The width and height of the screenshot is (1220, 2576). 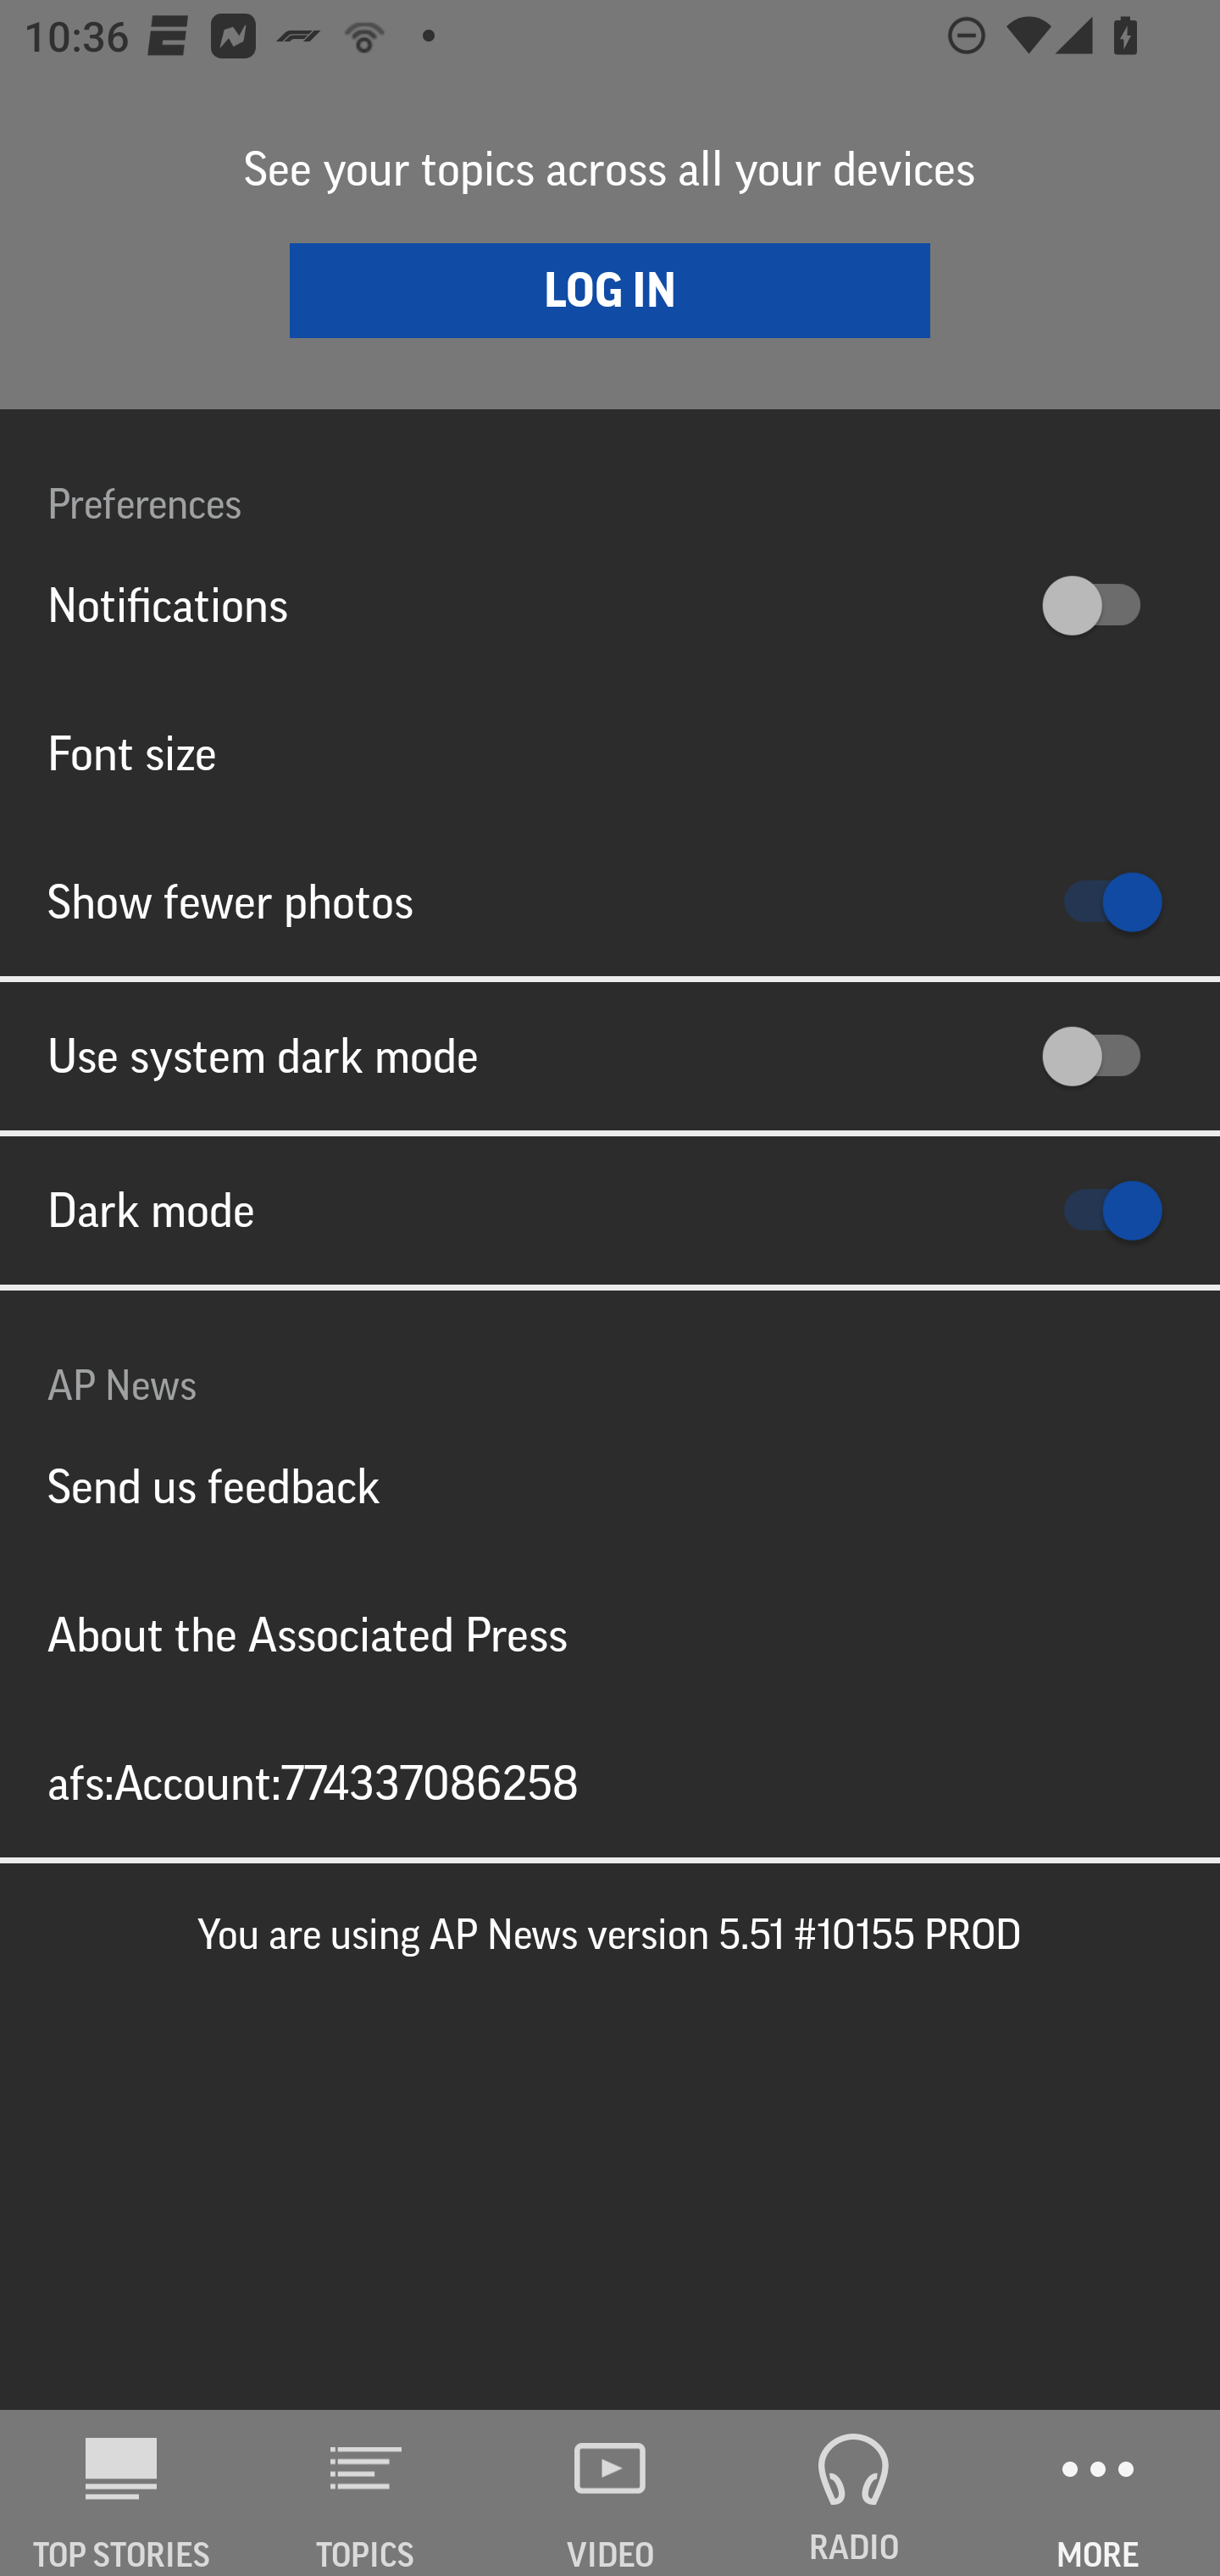 I want to click on Font size, so click(x=610, y=752).